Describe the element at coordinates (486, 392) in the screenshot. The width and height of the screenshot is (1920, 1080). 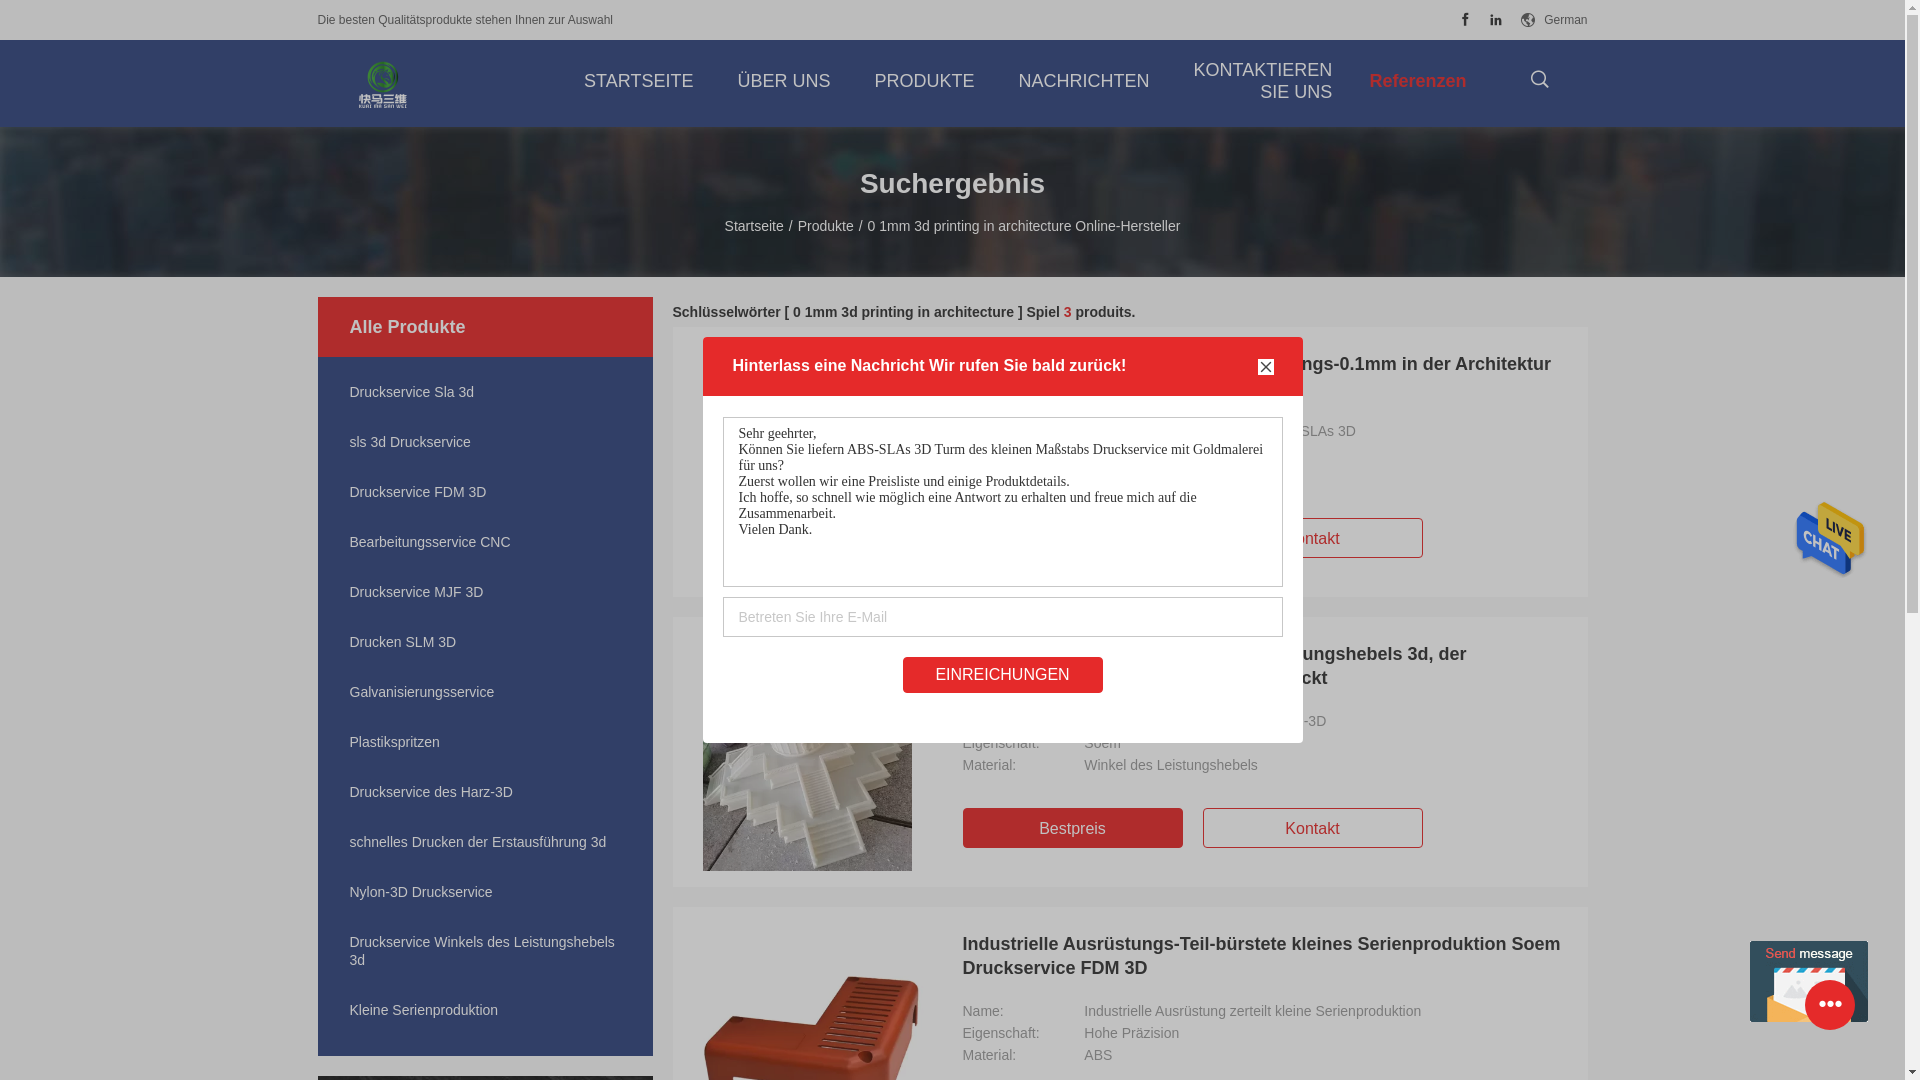
I see `Druckservice Sla 3d` at that location.